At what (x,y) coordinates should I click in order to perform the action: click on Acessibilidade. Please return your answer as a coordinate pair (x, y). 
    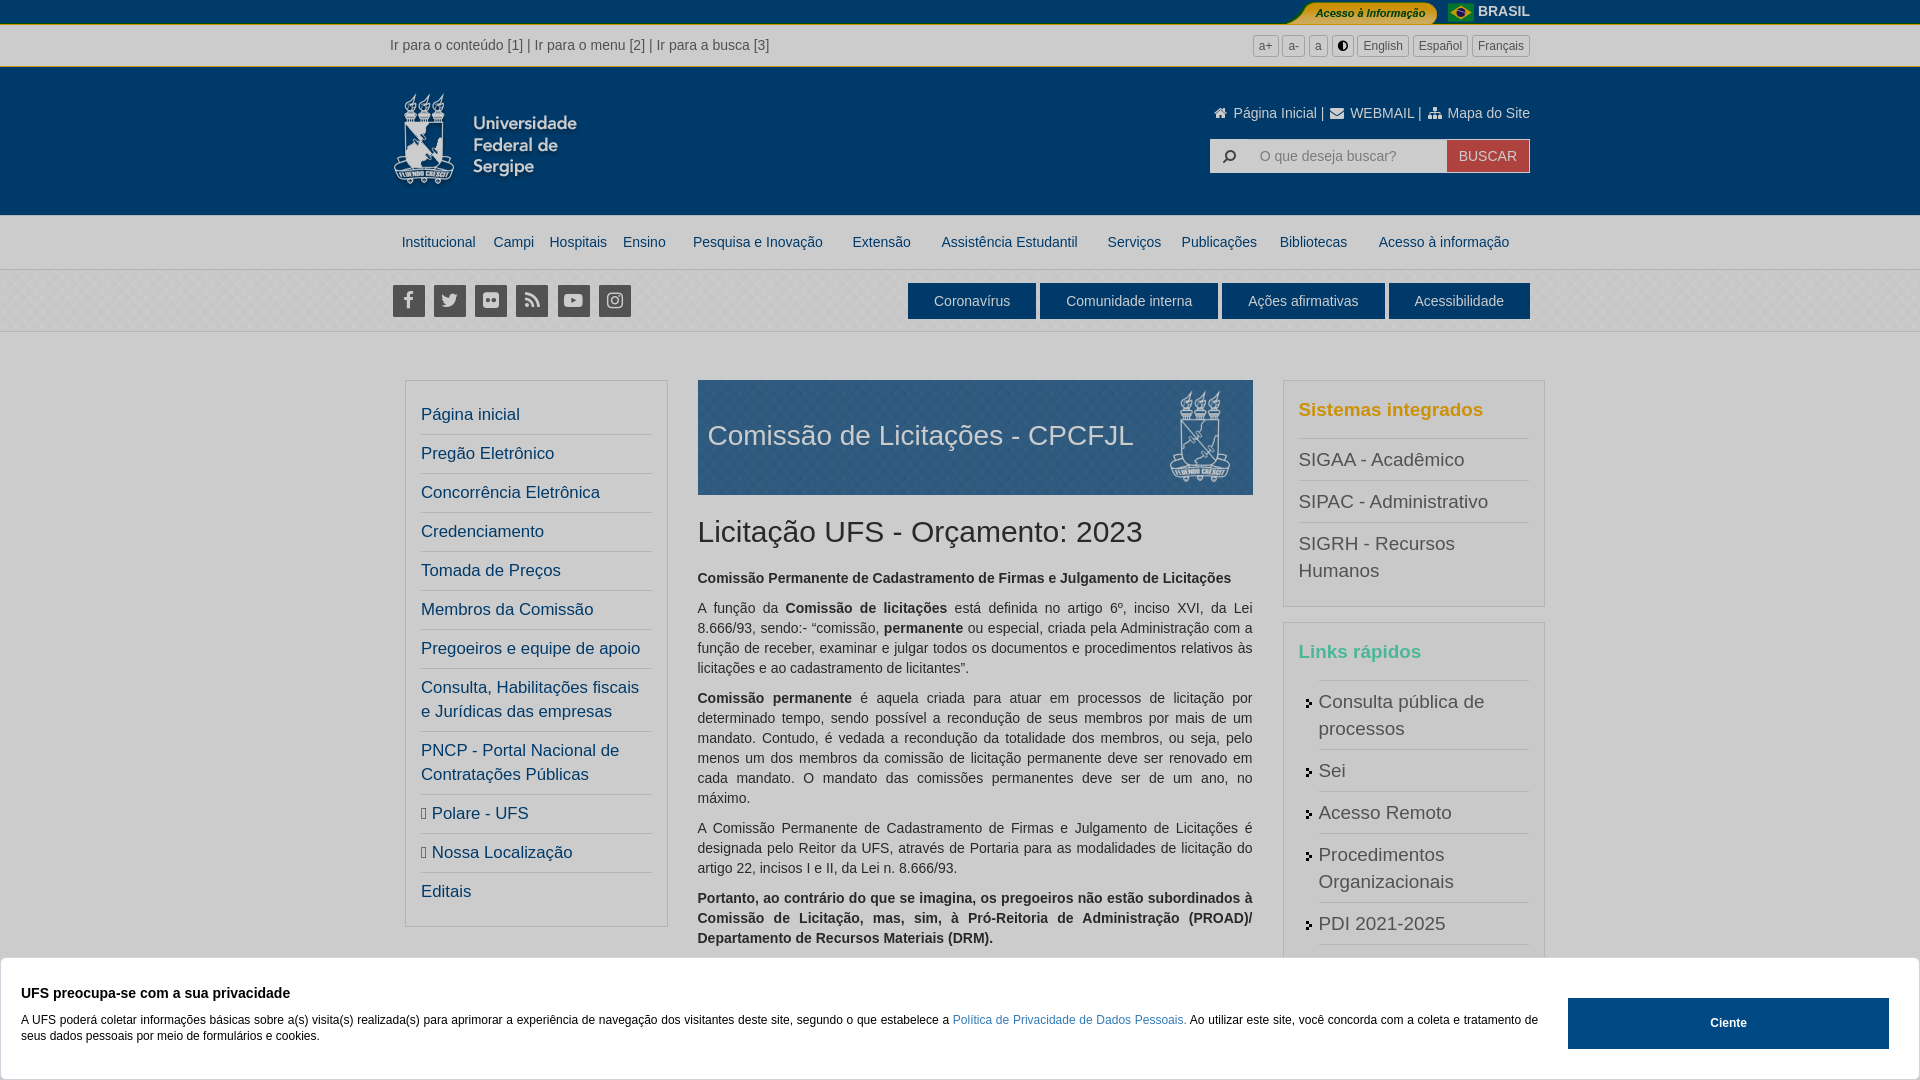
    Looking at the image, I should click on (1459, 301).